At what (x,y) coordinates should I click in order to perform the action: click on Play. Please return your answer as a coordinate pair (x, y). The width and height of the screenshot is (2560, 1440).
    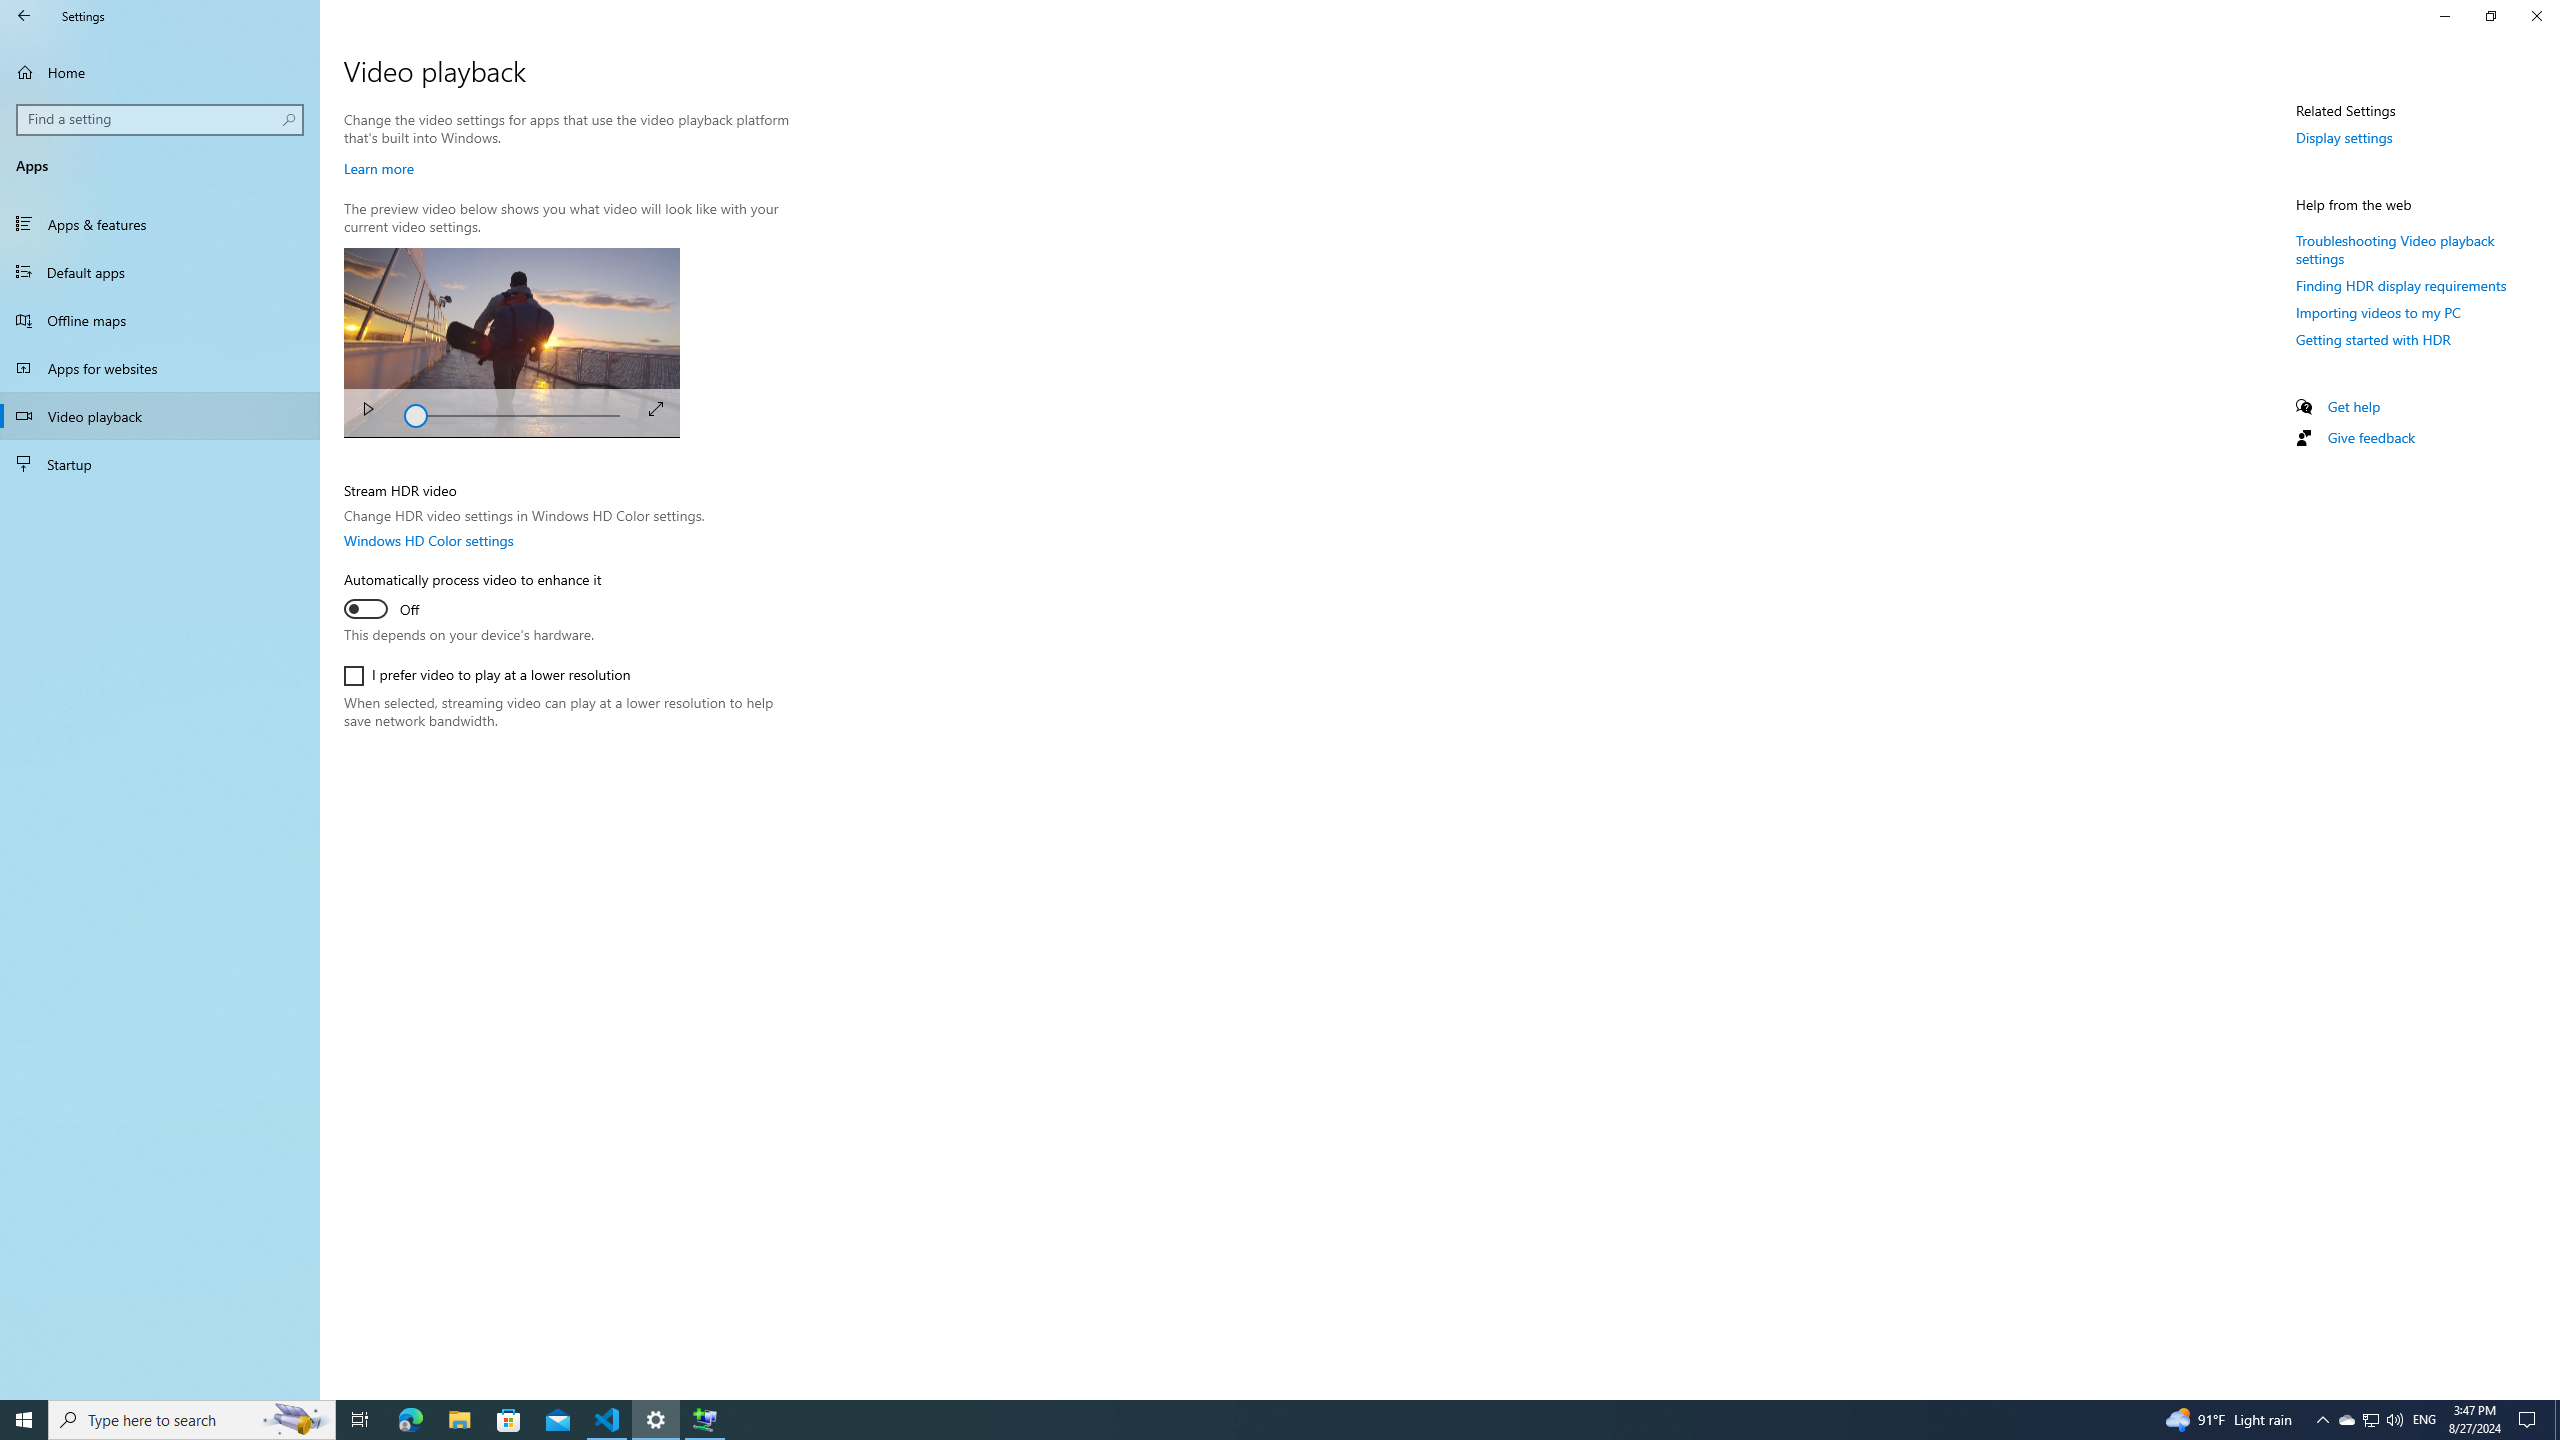
    Looking at the image, I should click on (367, 412).